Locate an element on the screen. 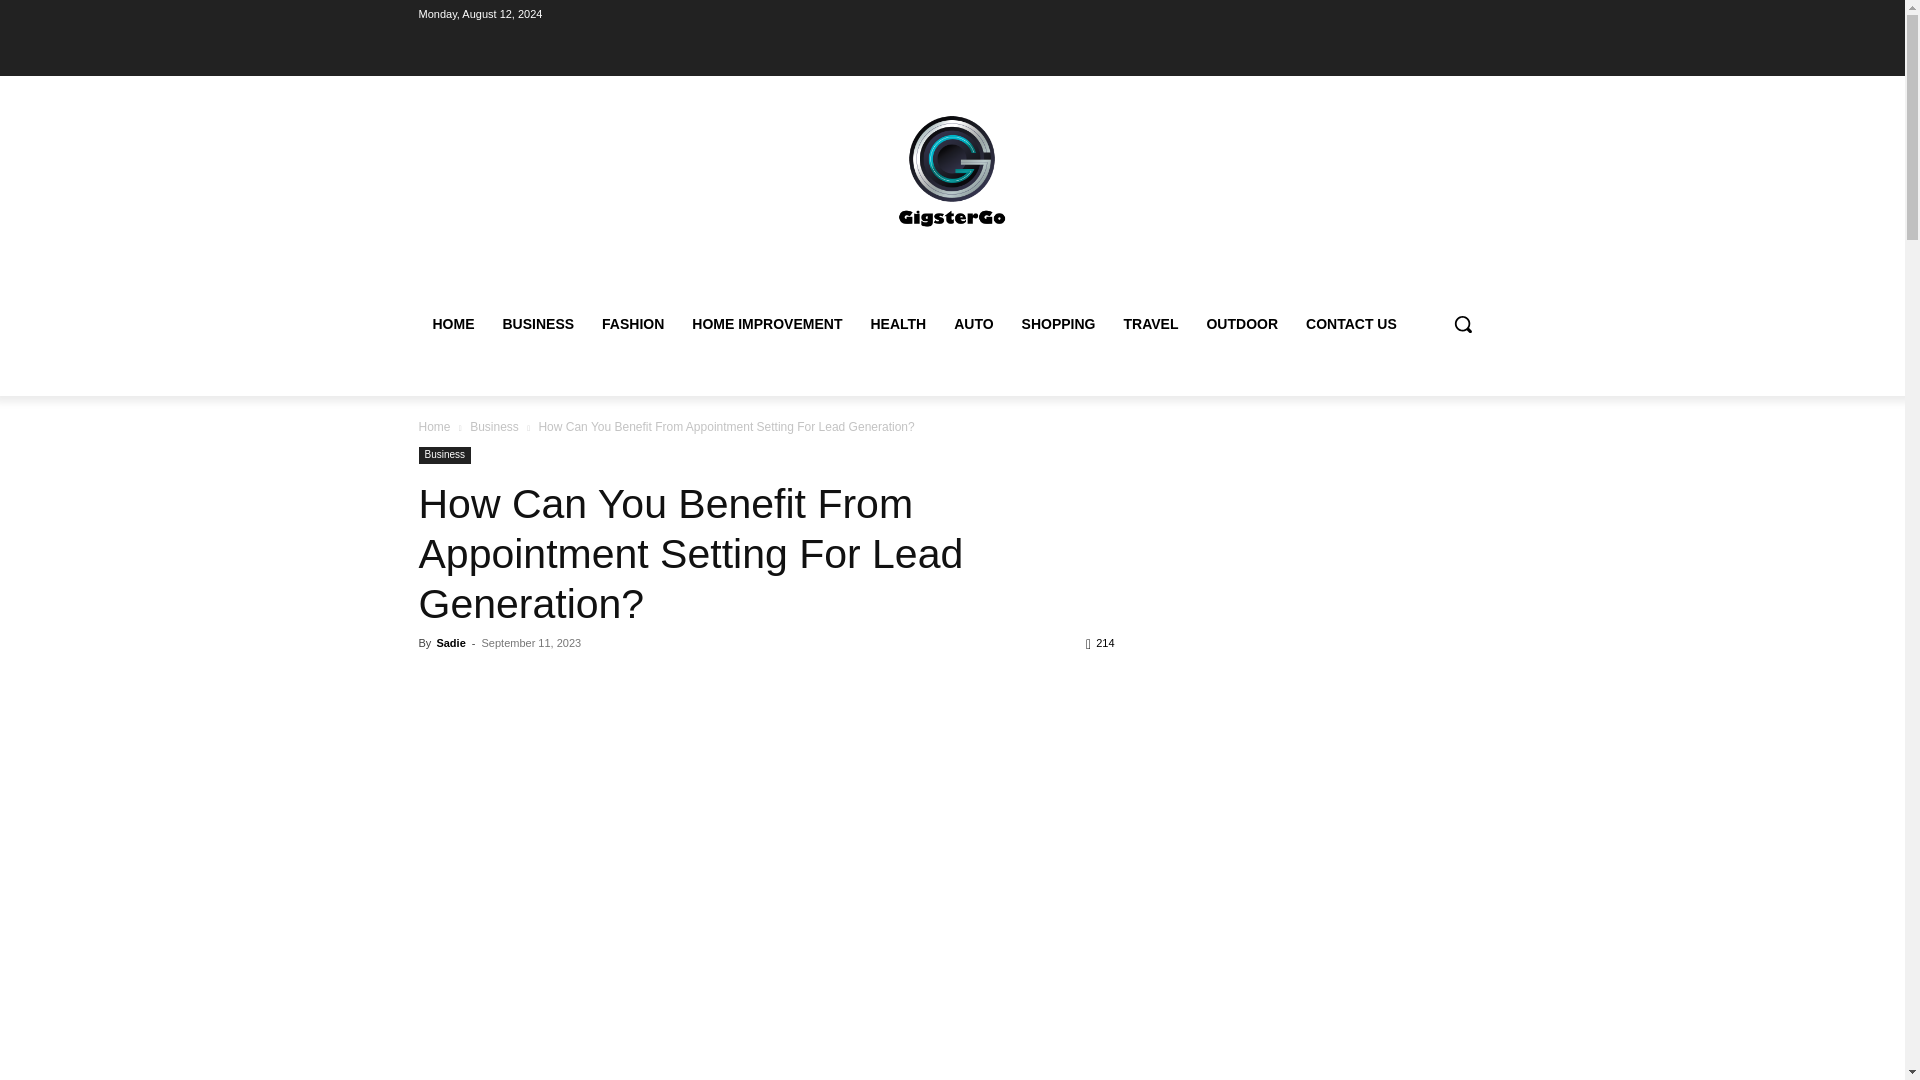 The width and height of the screenshot is (1920, 1080). FASHION is located at coordinates (632, 324).